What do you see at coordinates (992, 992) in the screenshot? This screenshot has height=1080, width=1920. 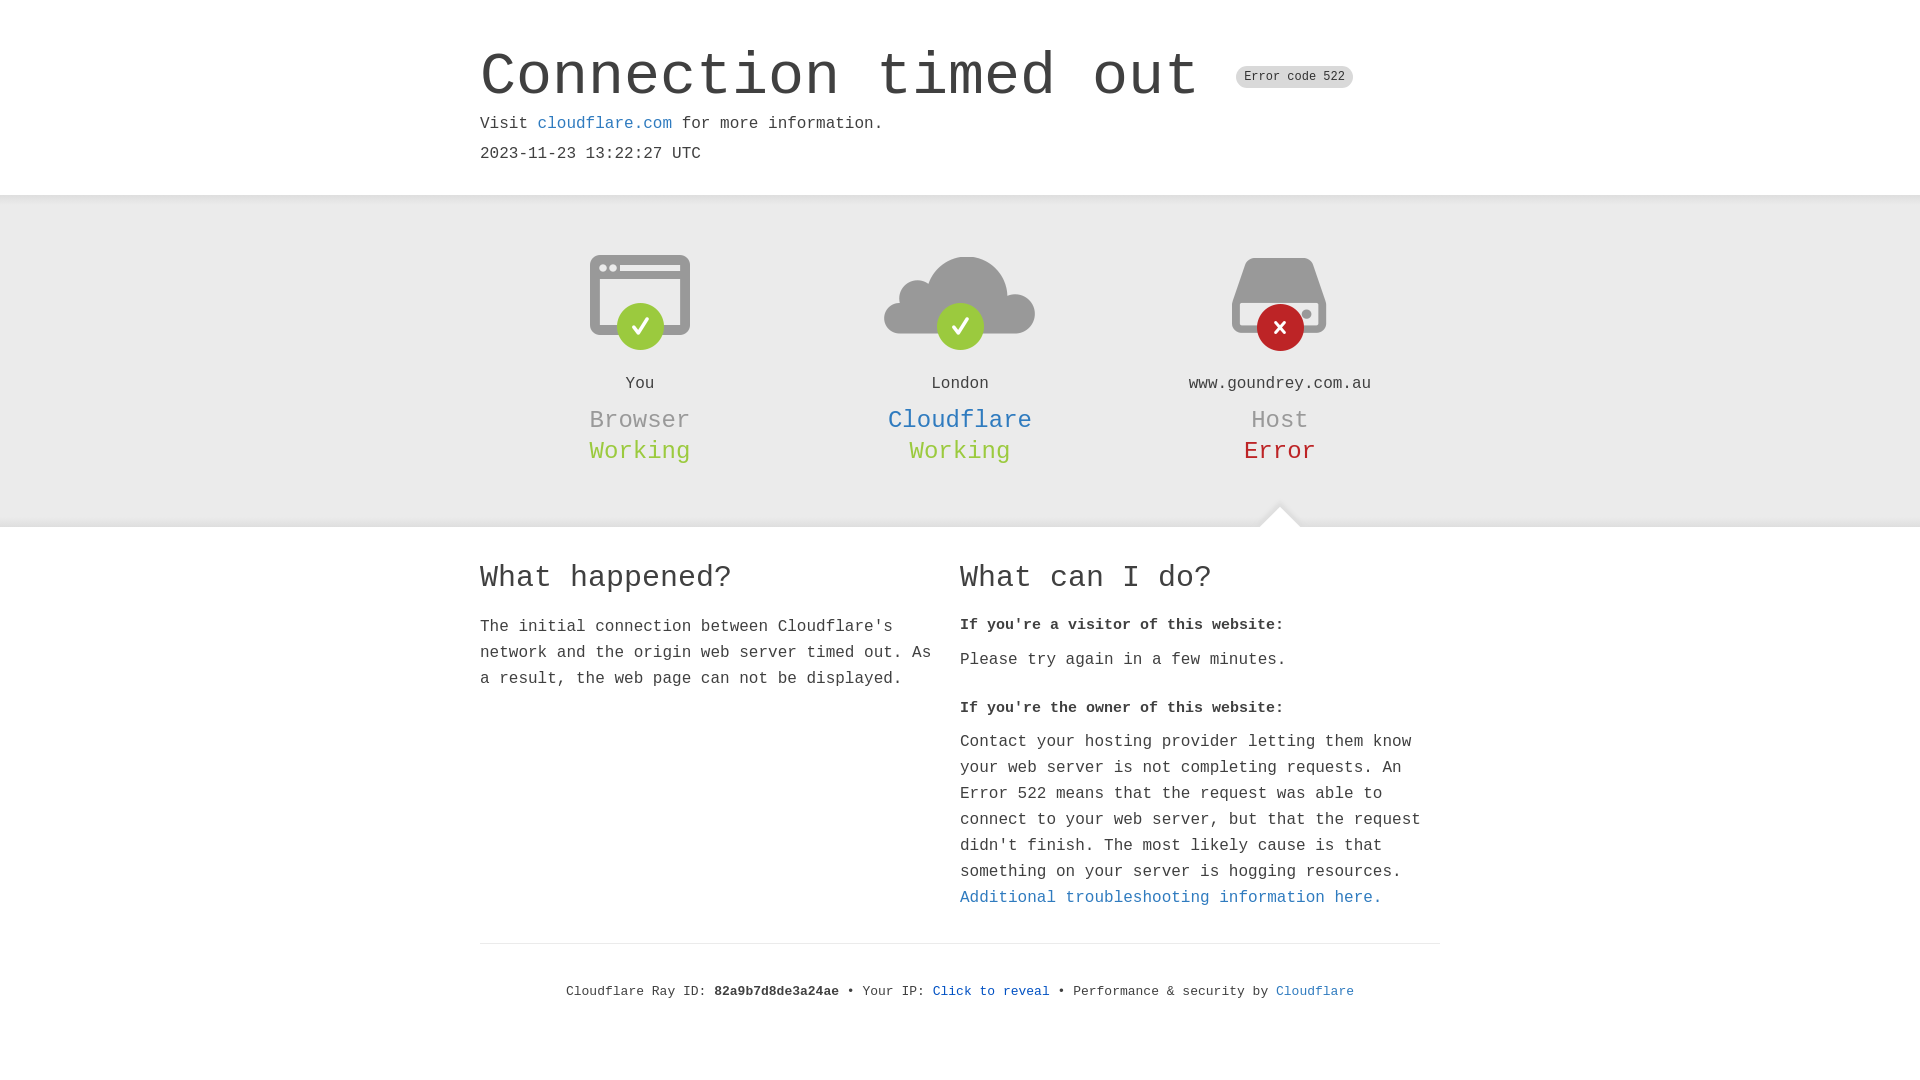 I see `Click to reveal` at bounding box center [992, 992].